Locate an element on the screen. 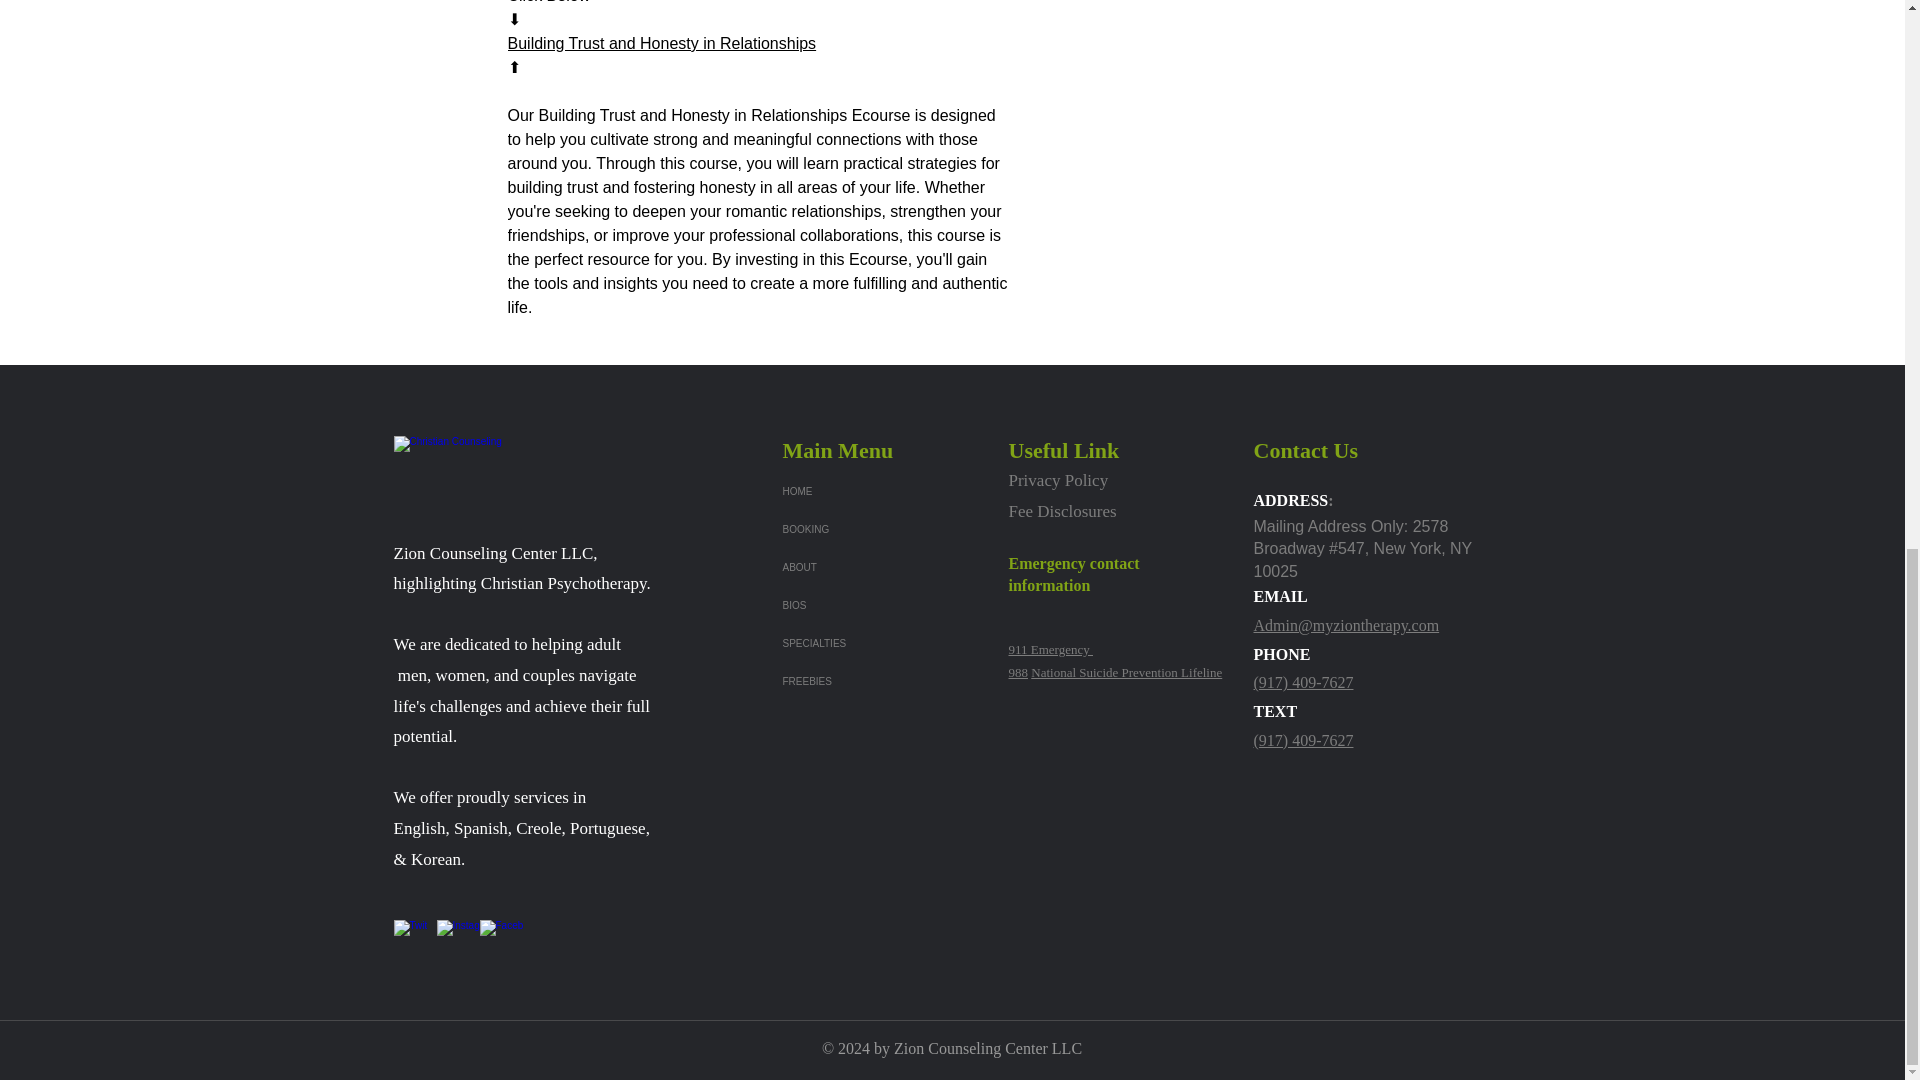 The width and height of the screenshot is (1920, 1080). BIOS is located at coordinates (852, 606).